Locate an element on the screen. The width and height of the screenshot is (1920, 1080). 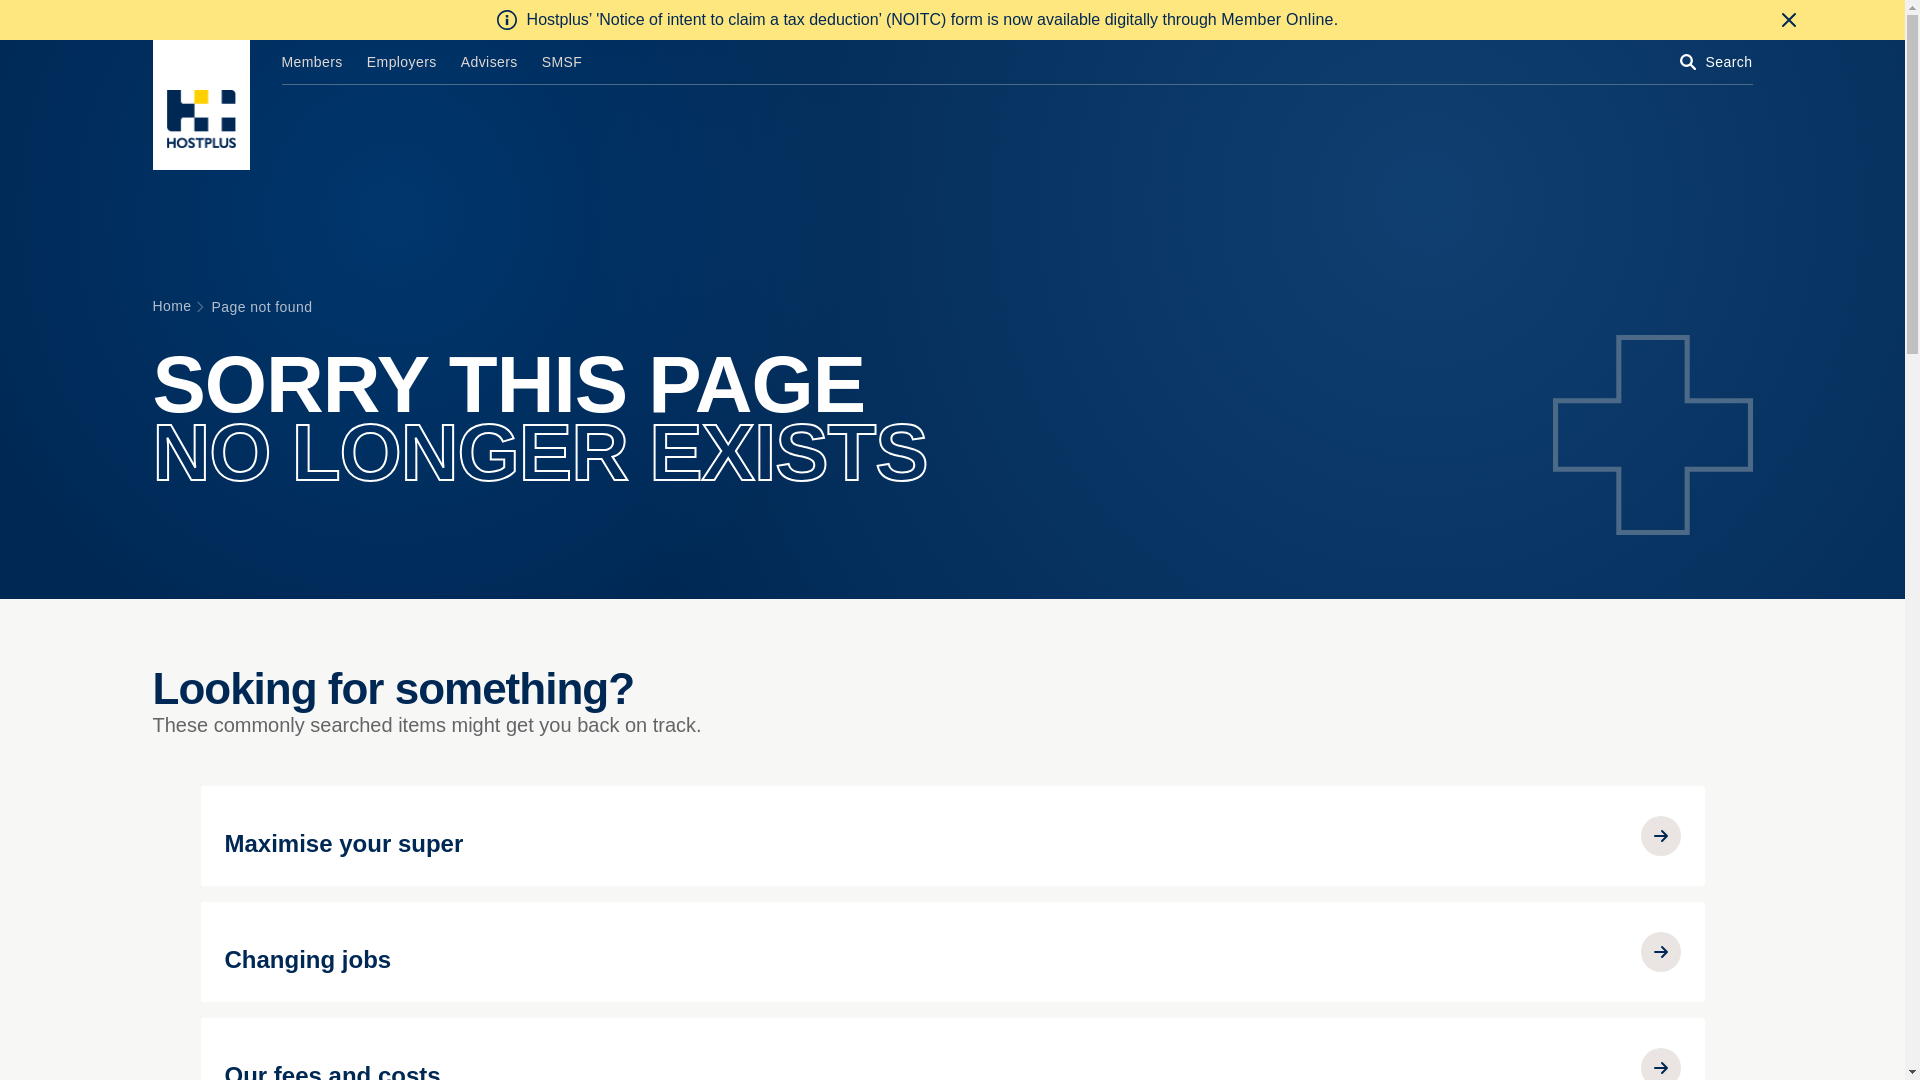
SMSF is located at coordinates (562, 62).